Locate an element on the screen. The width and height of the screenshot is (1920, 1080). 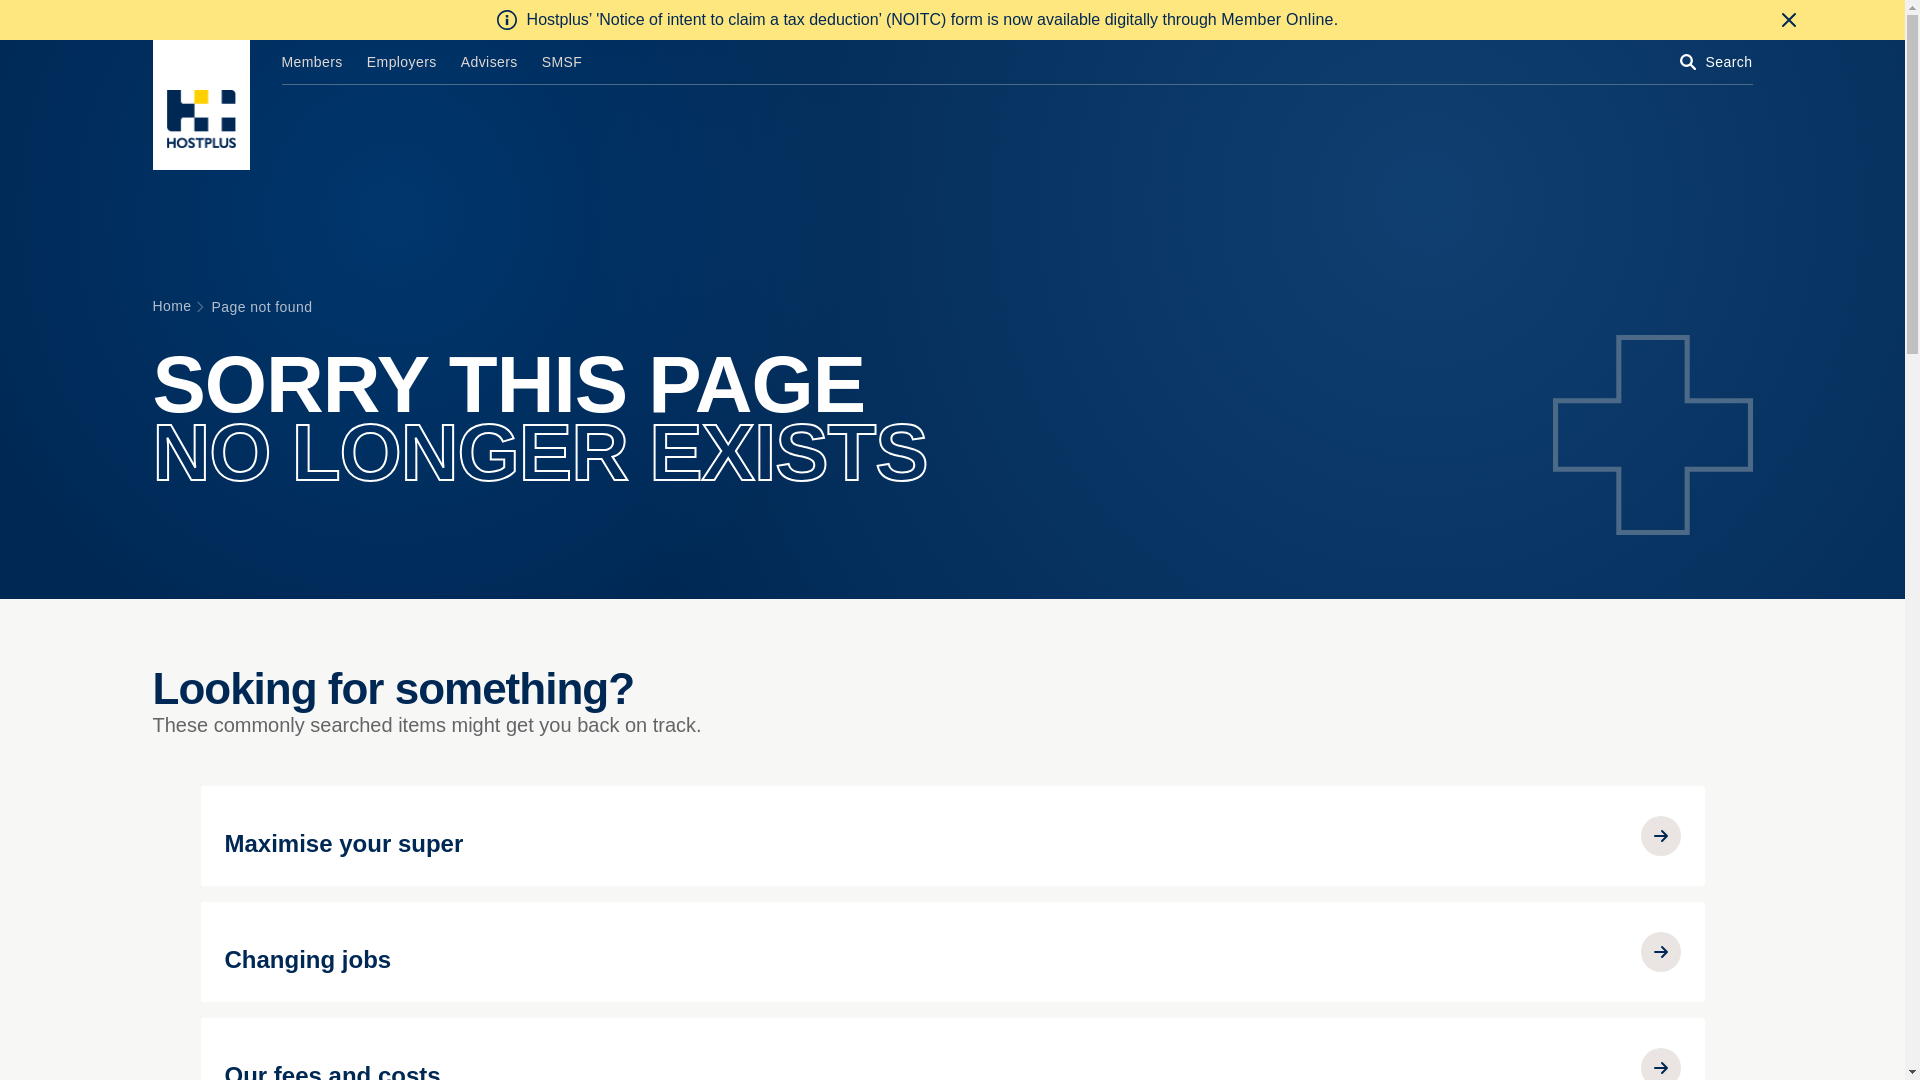
SMSF is located at coordinates (562, 62).